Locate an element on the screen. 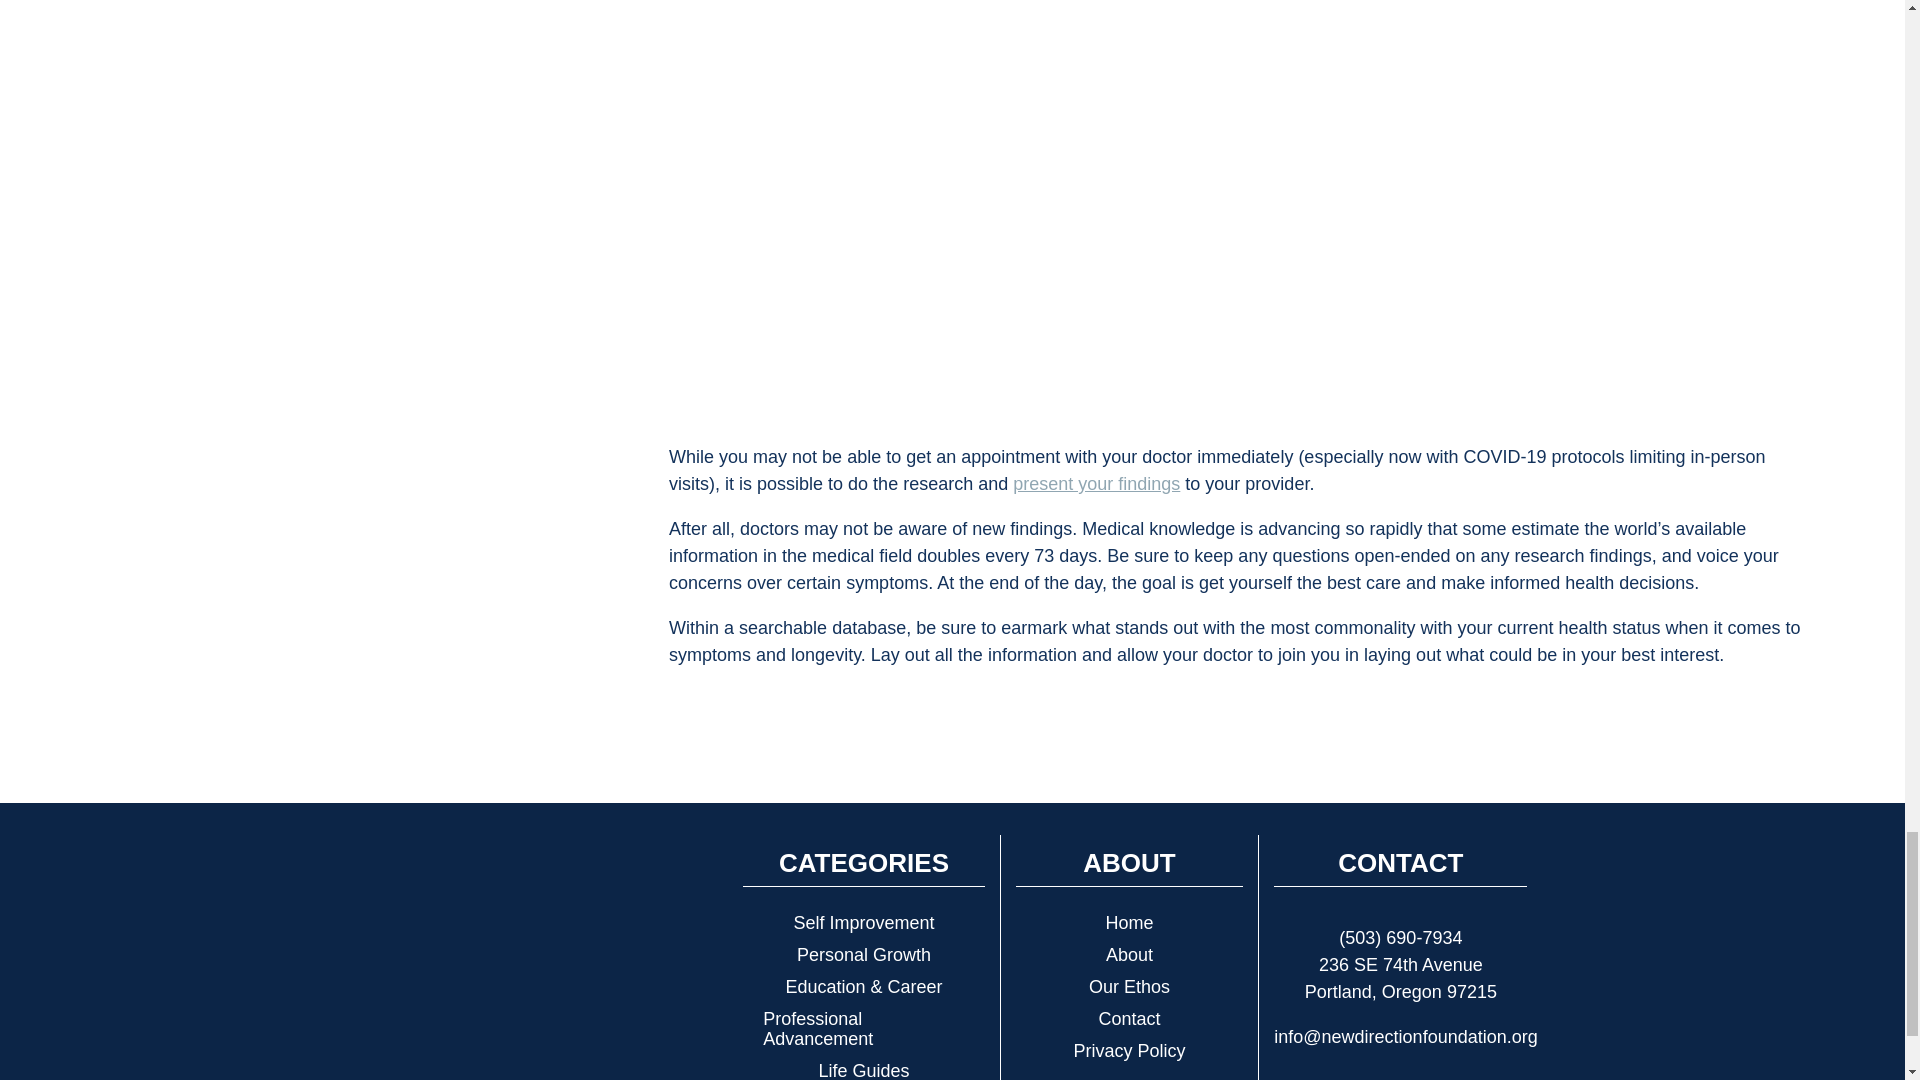  Personal Growth is located at coordinates (863, 954).